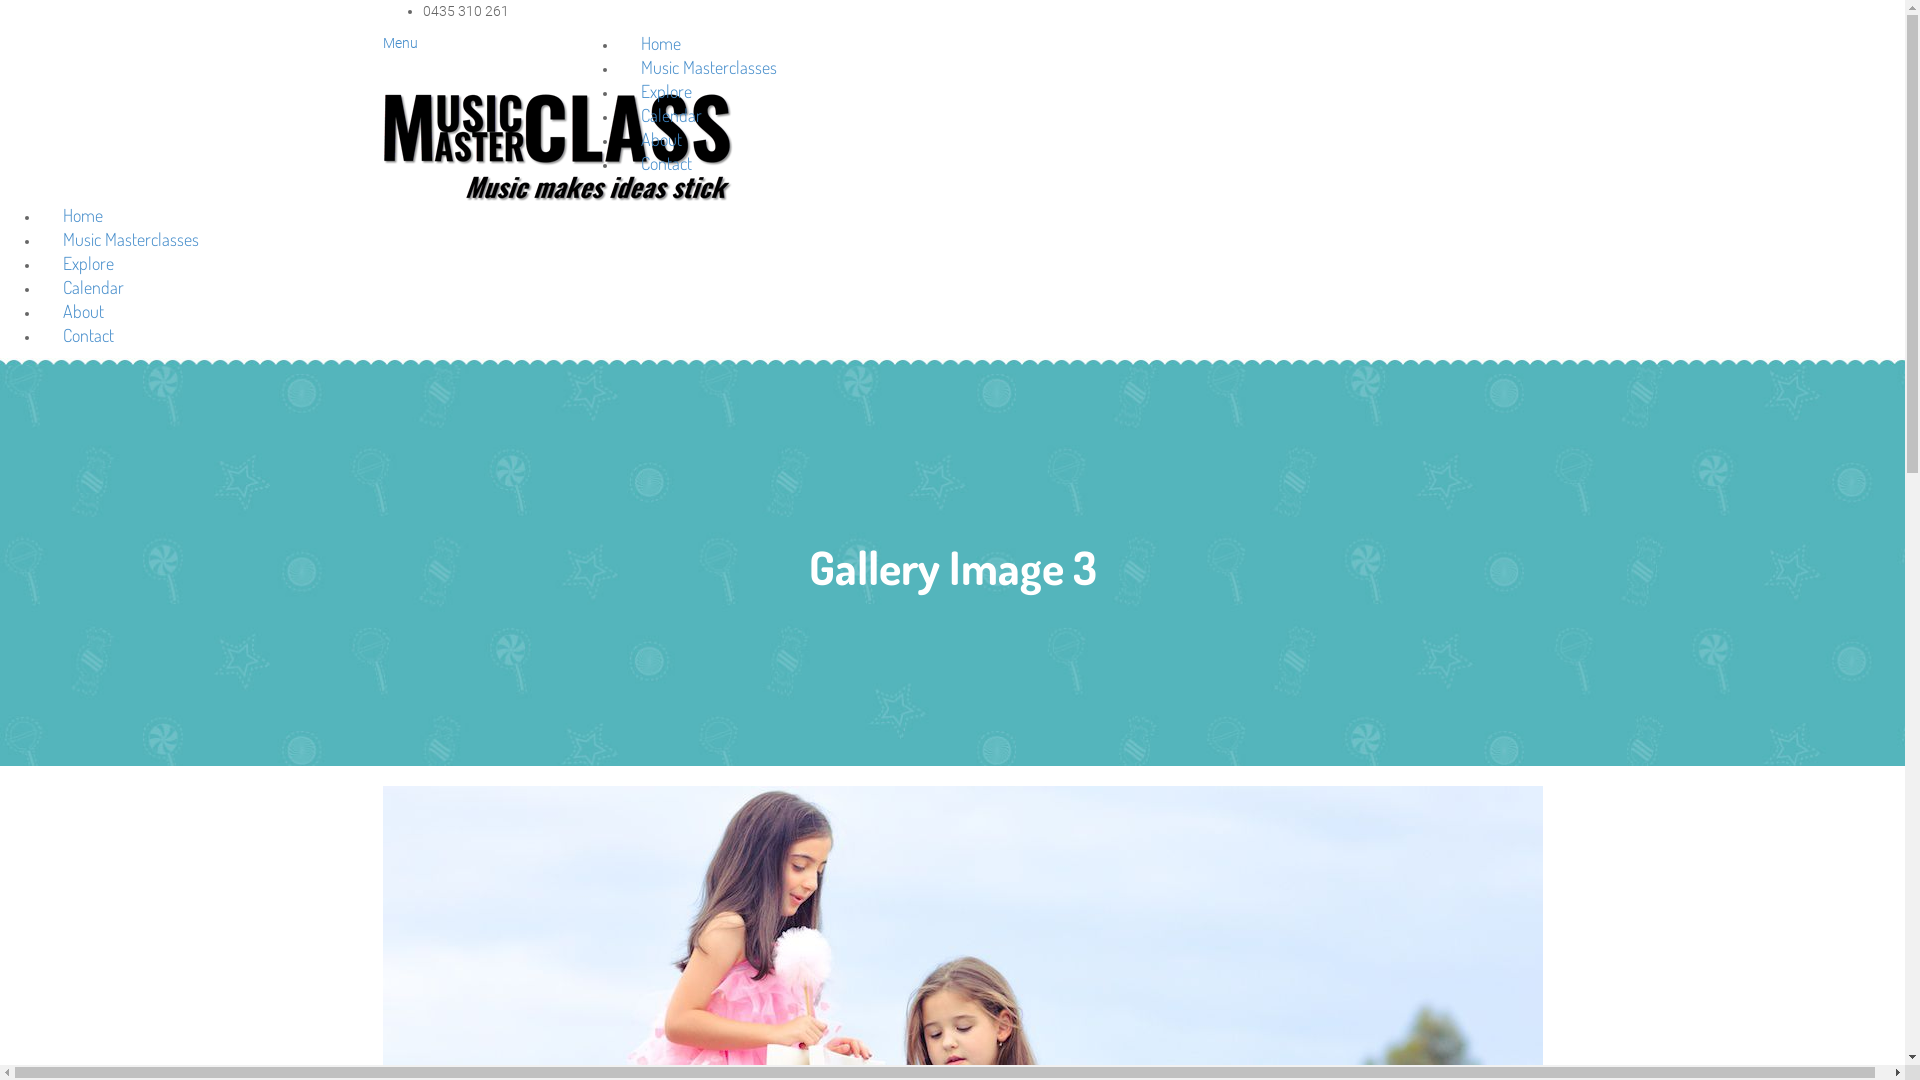  What do you see at coordinates (662, 139) in the screenshot?
I see `About` at bounding box center [662, 139].